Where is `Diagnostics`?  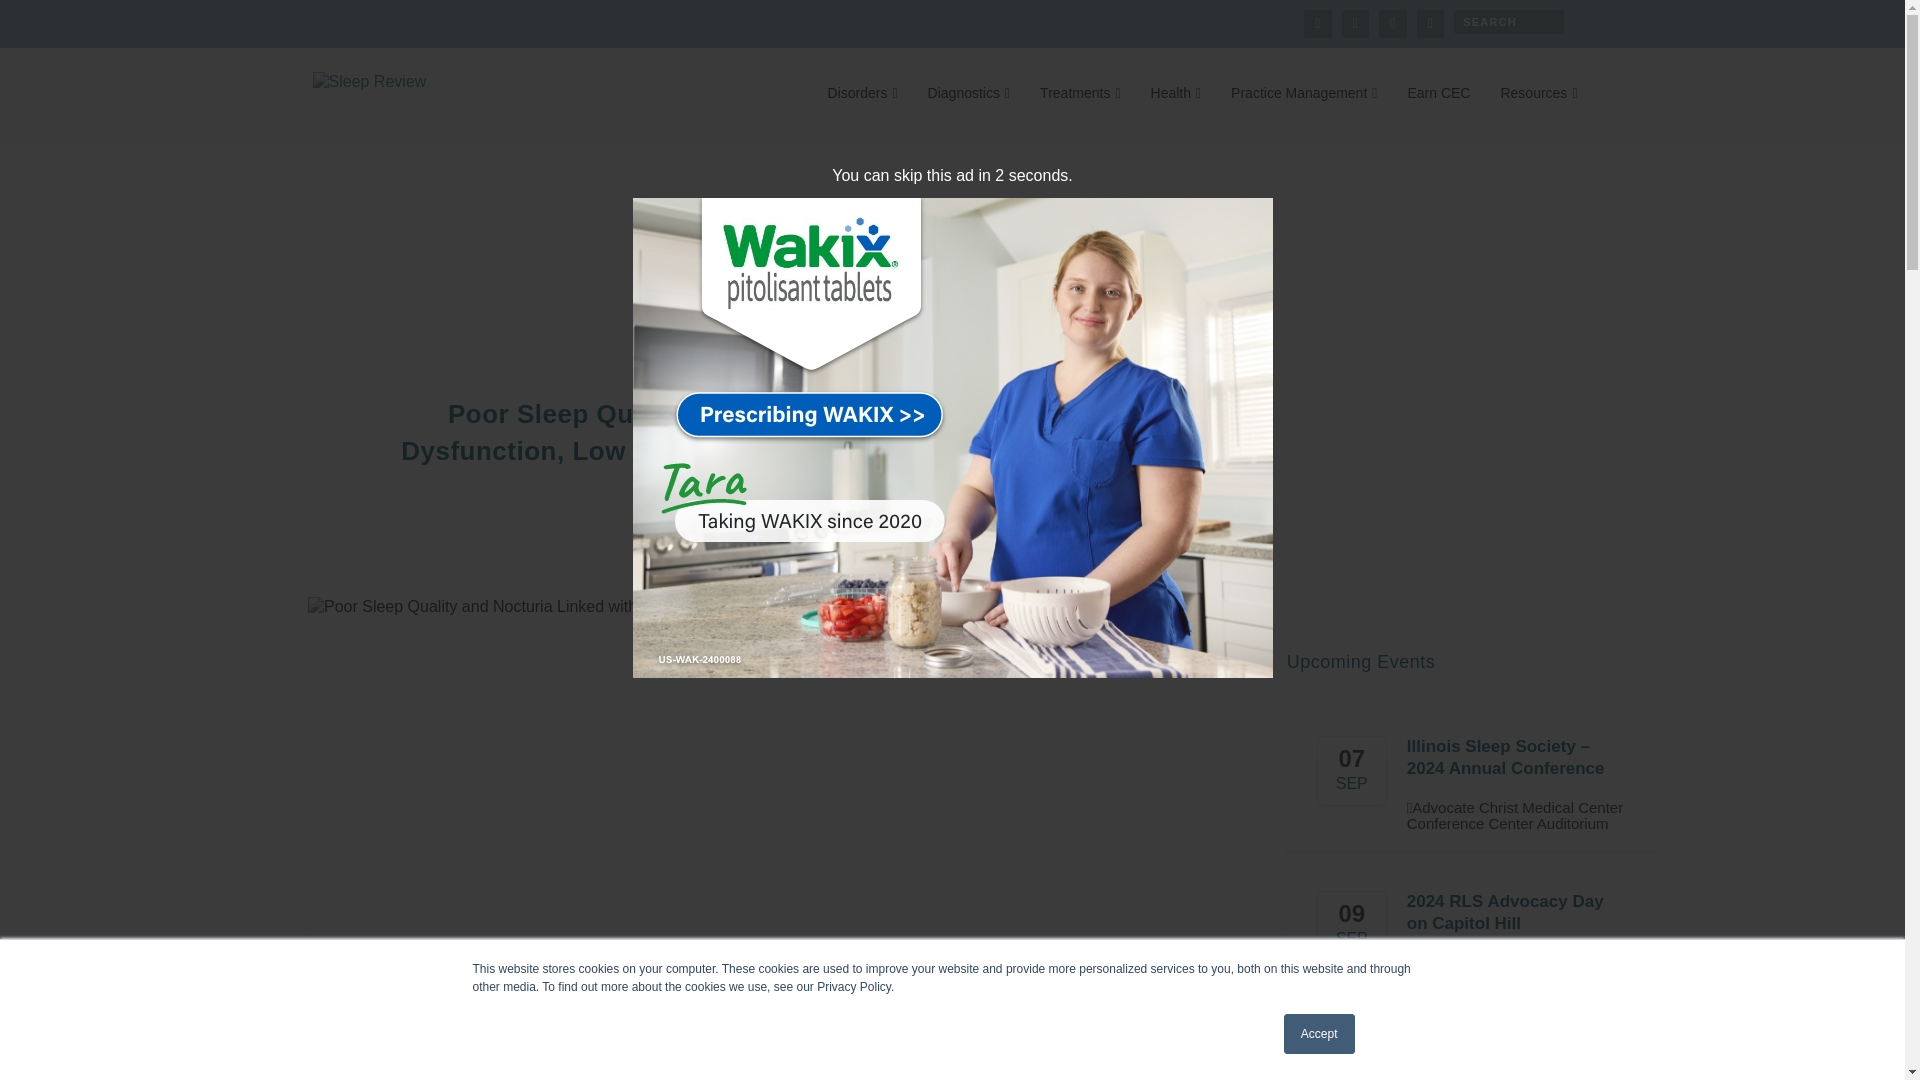
Diagnostics is located at coordinates (969, 114).